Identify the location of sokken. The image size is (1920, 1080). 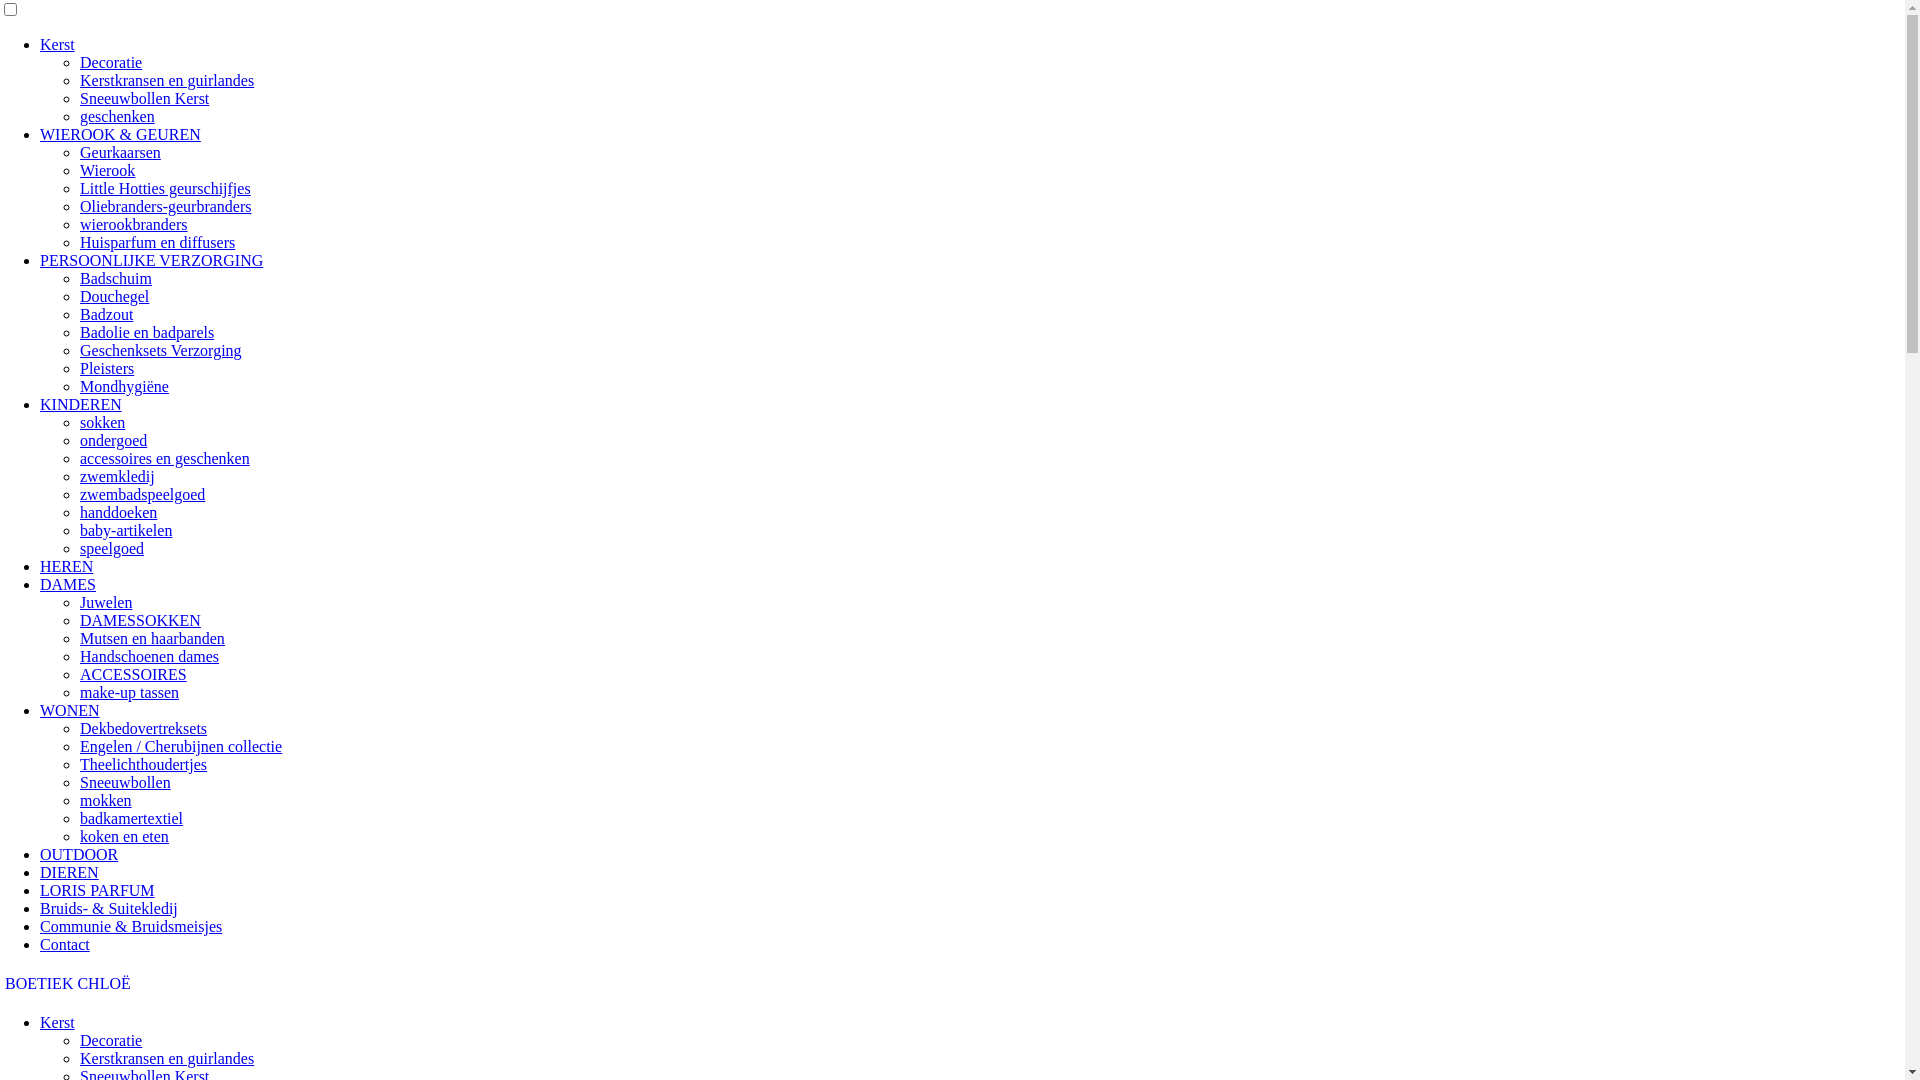
(102, 422).